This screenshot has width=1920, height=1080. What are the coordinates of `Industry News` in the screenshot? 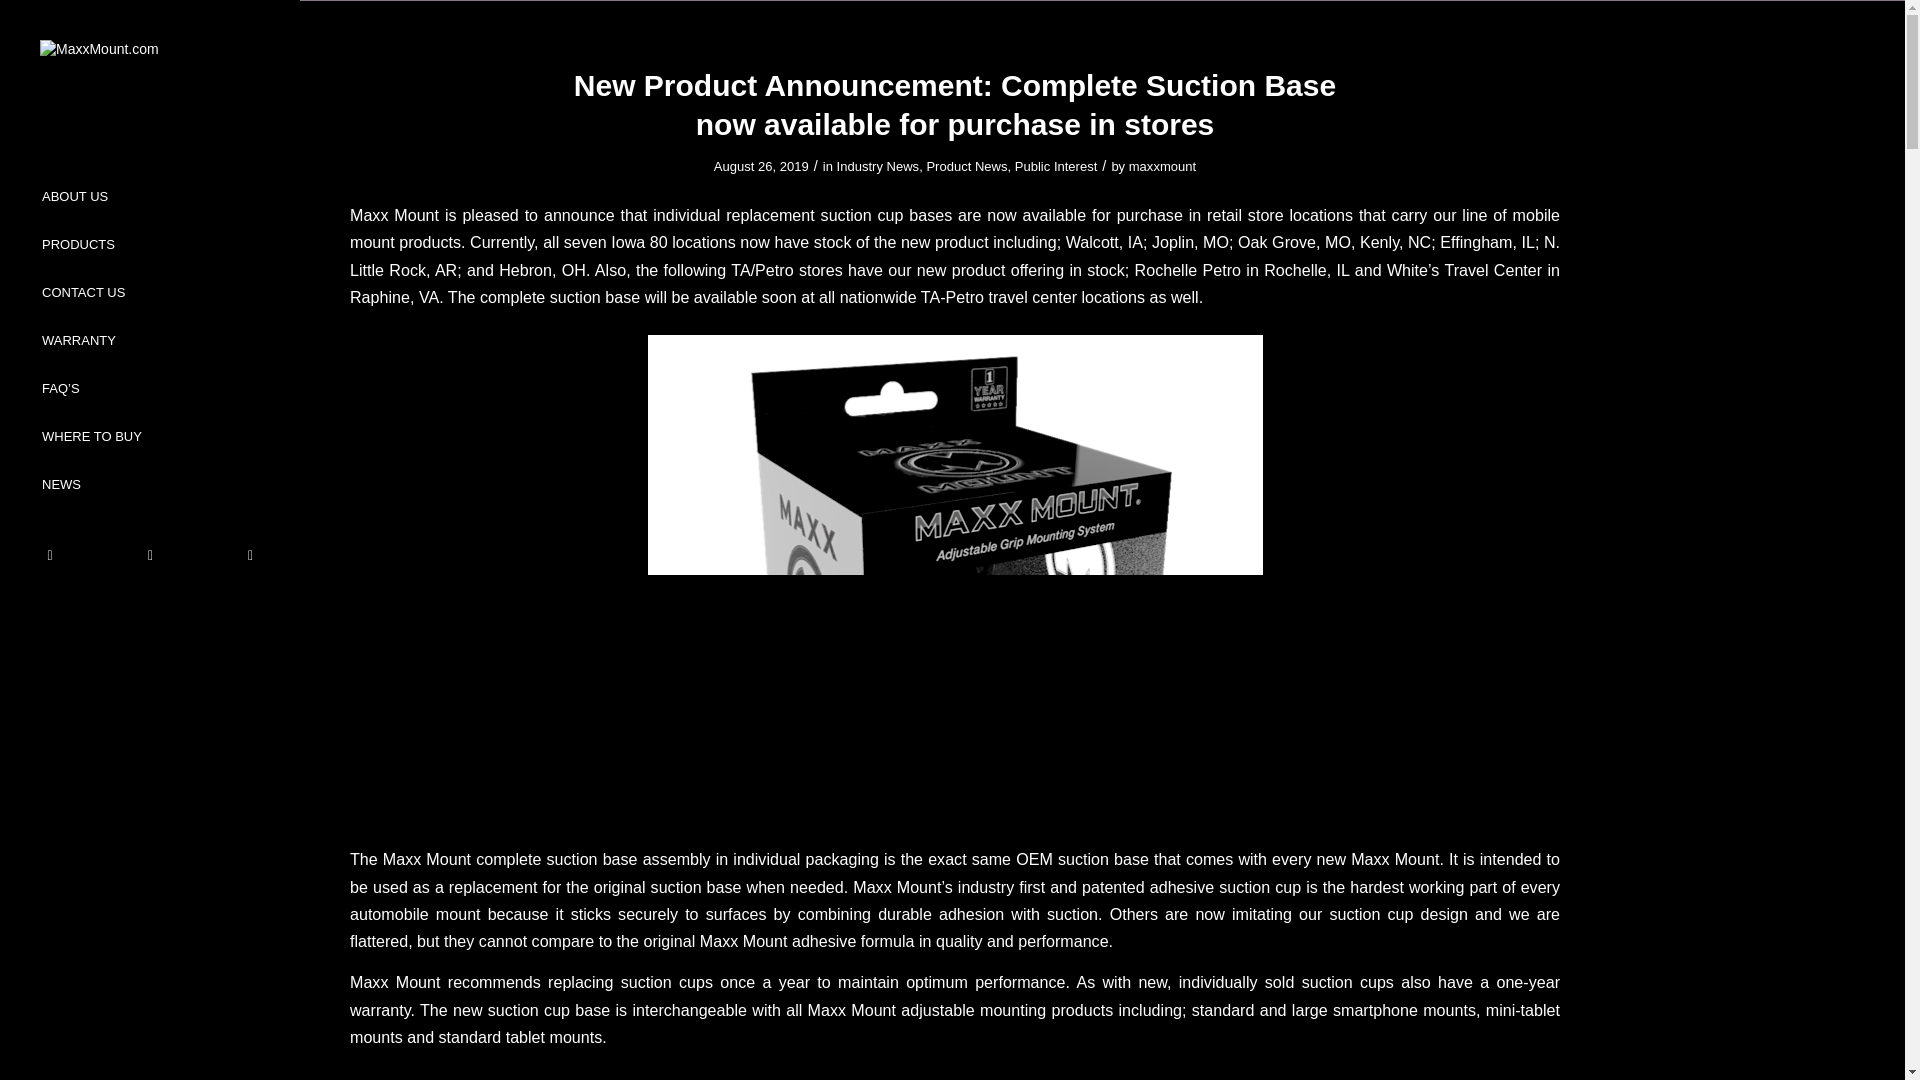 It's located at (878, 166).